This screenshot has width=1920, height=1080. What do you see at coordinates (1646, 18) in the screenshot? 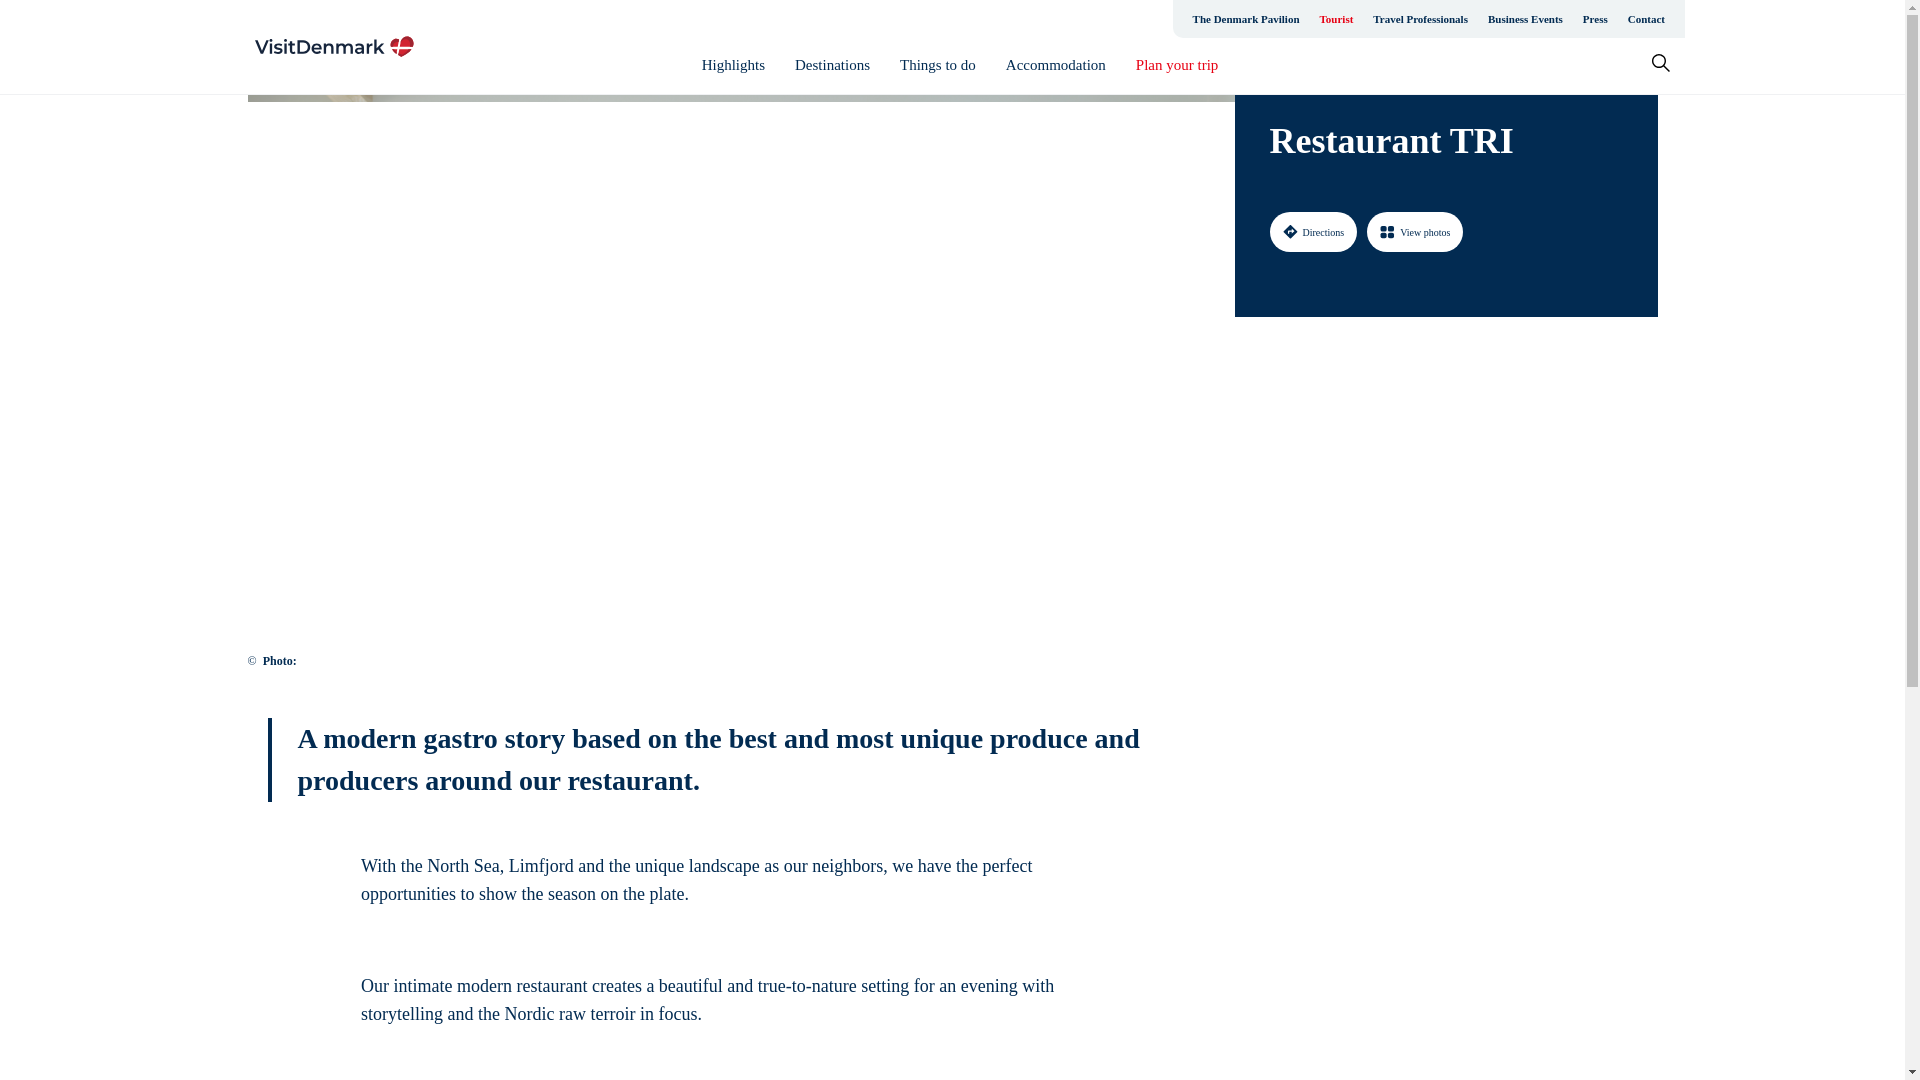
I see `Contact` at bounding box center [1646, 18].